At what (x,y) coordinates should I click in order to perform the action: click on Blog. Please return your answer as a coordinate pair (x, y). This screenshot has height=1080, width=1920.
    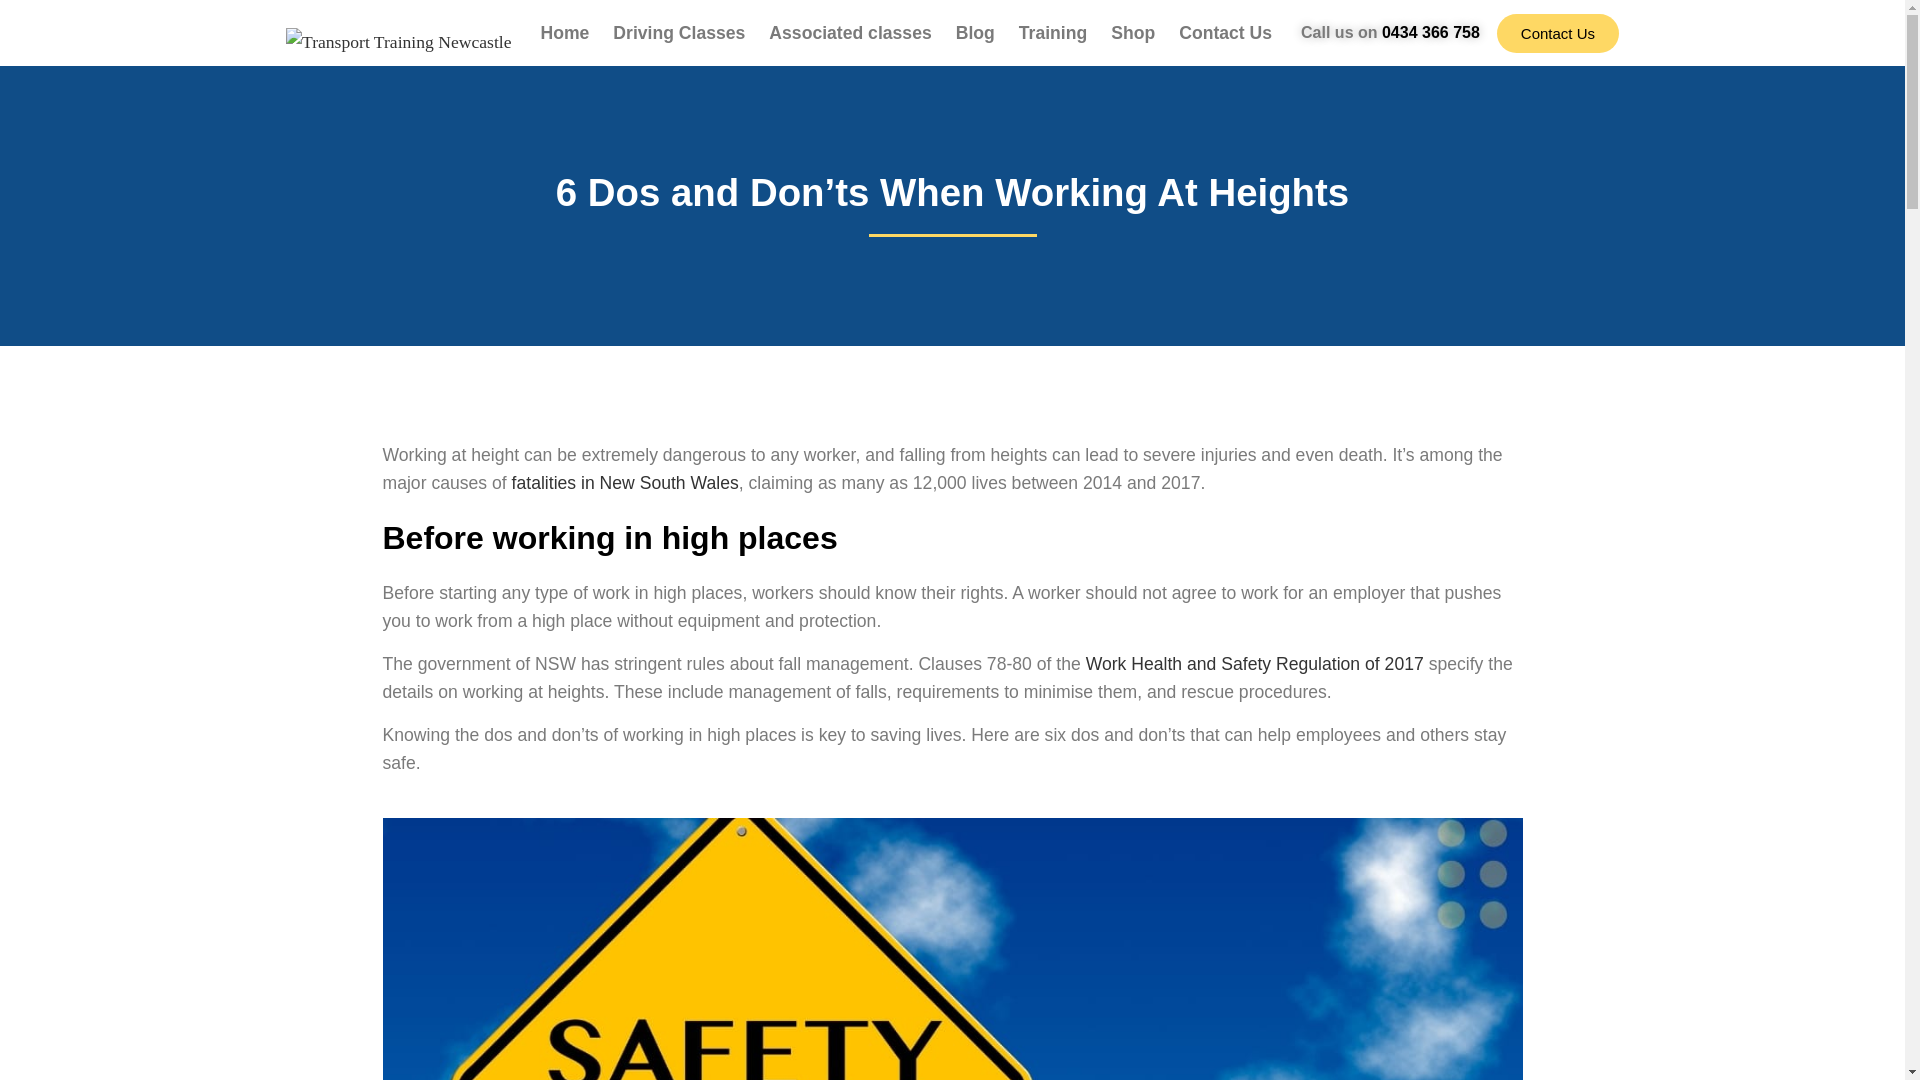
    Looking at the image, I should click on (975, 32).